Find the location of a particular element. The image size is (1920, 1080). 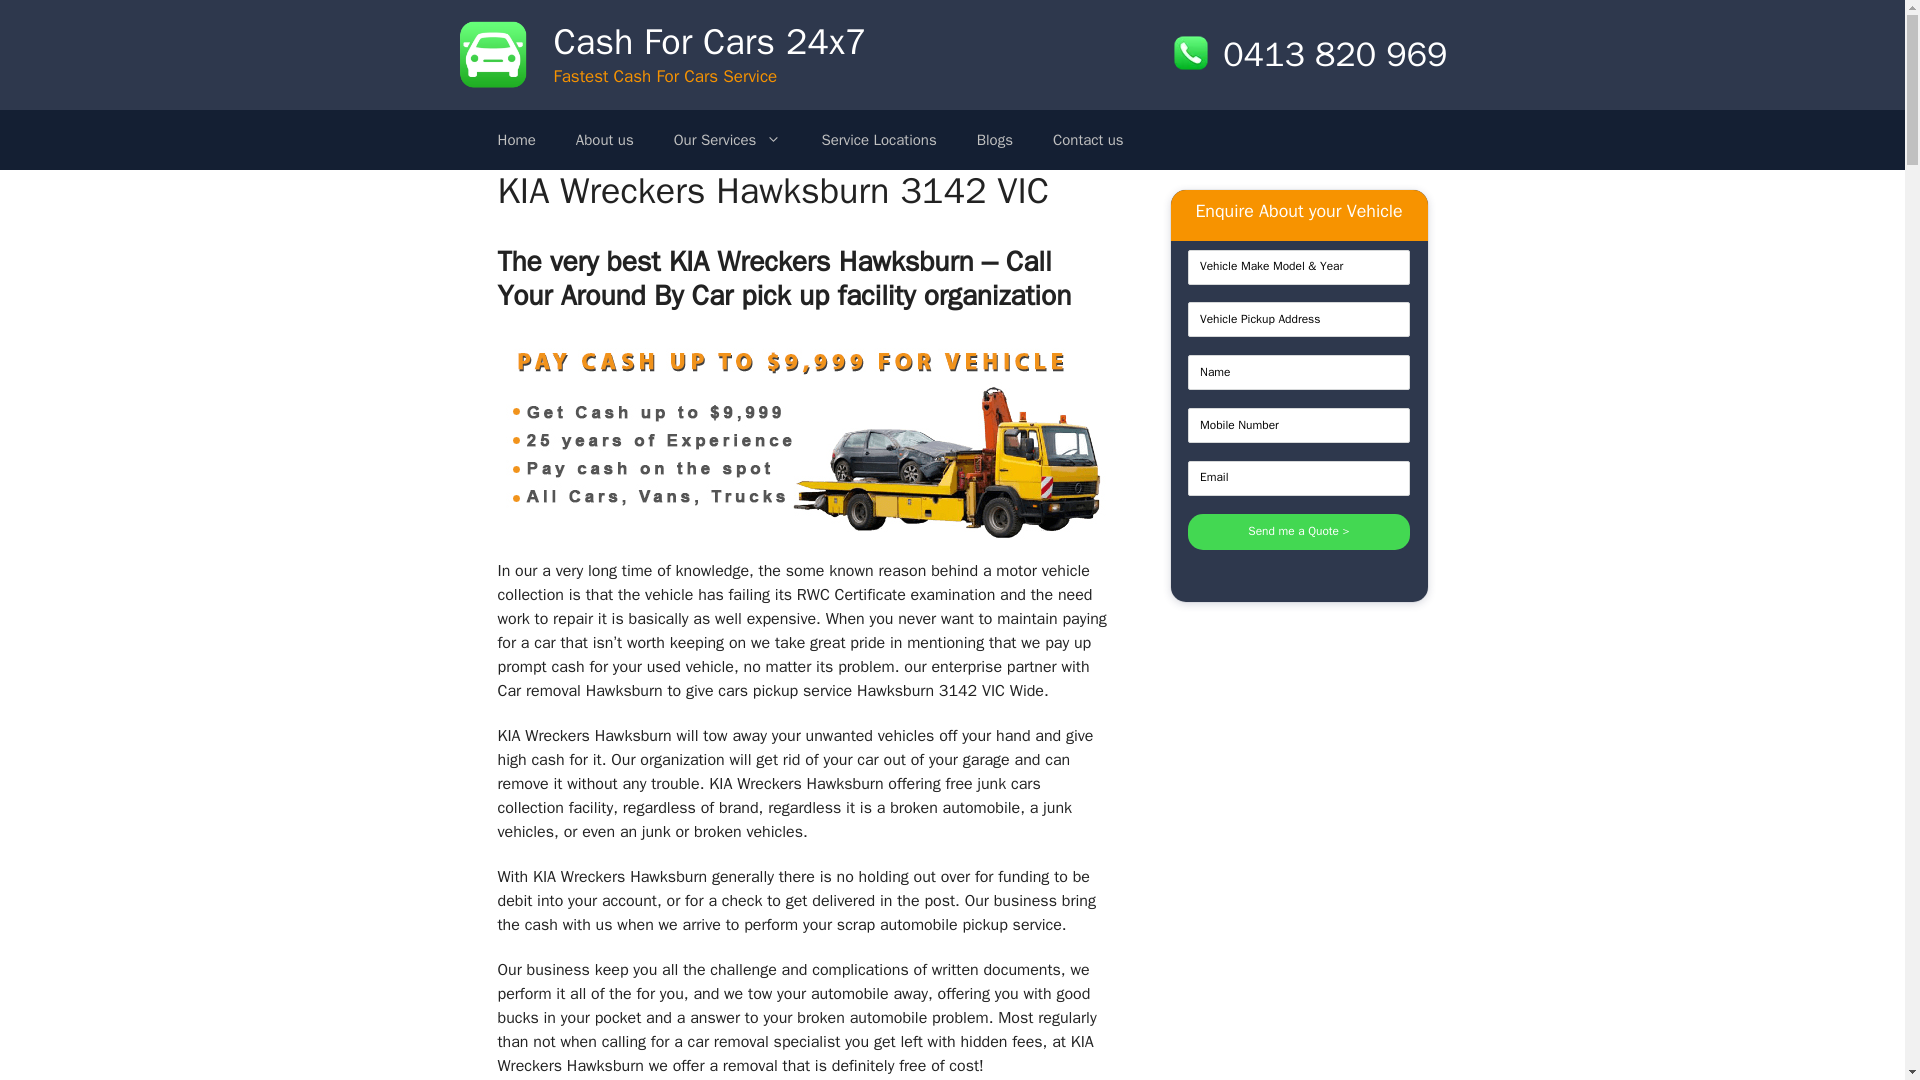

Home is located at coordinates (517, 140).